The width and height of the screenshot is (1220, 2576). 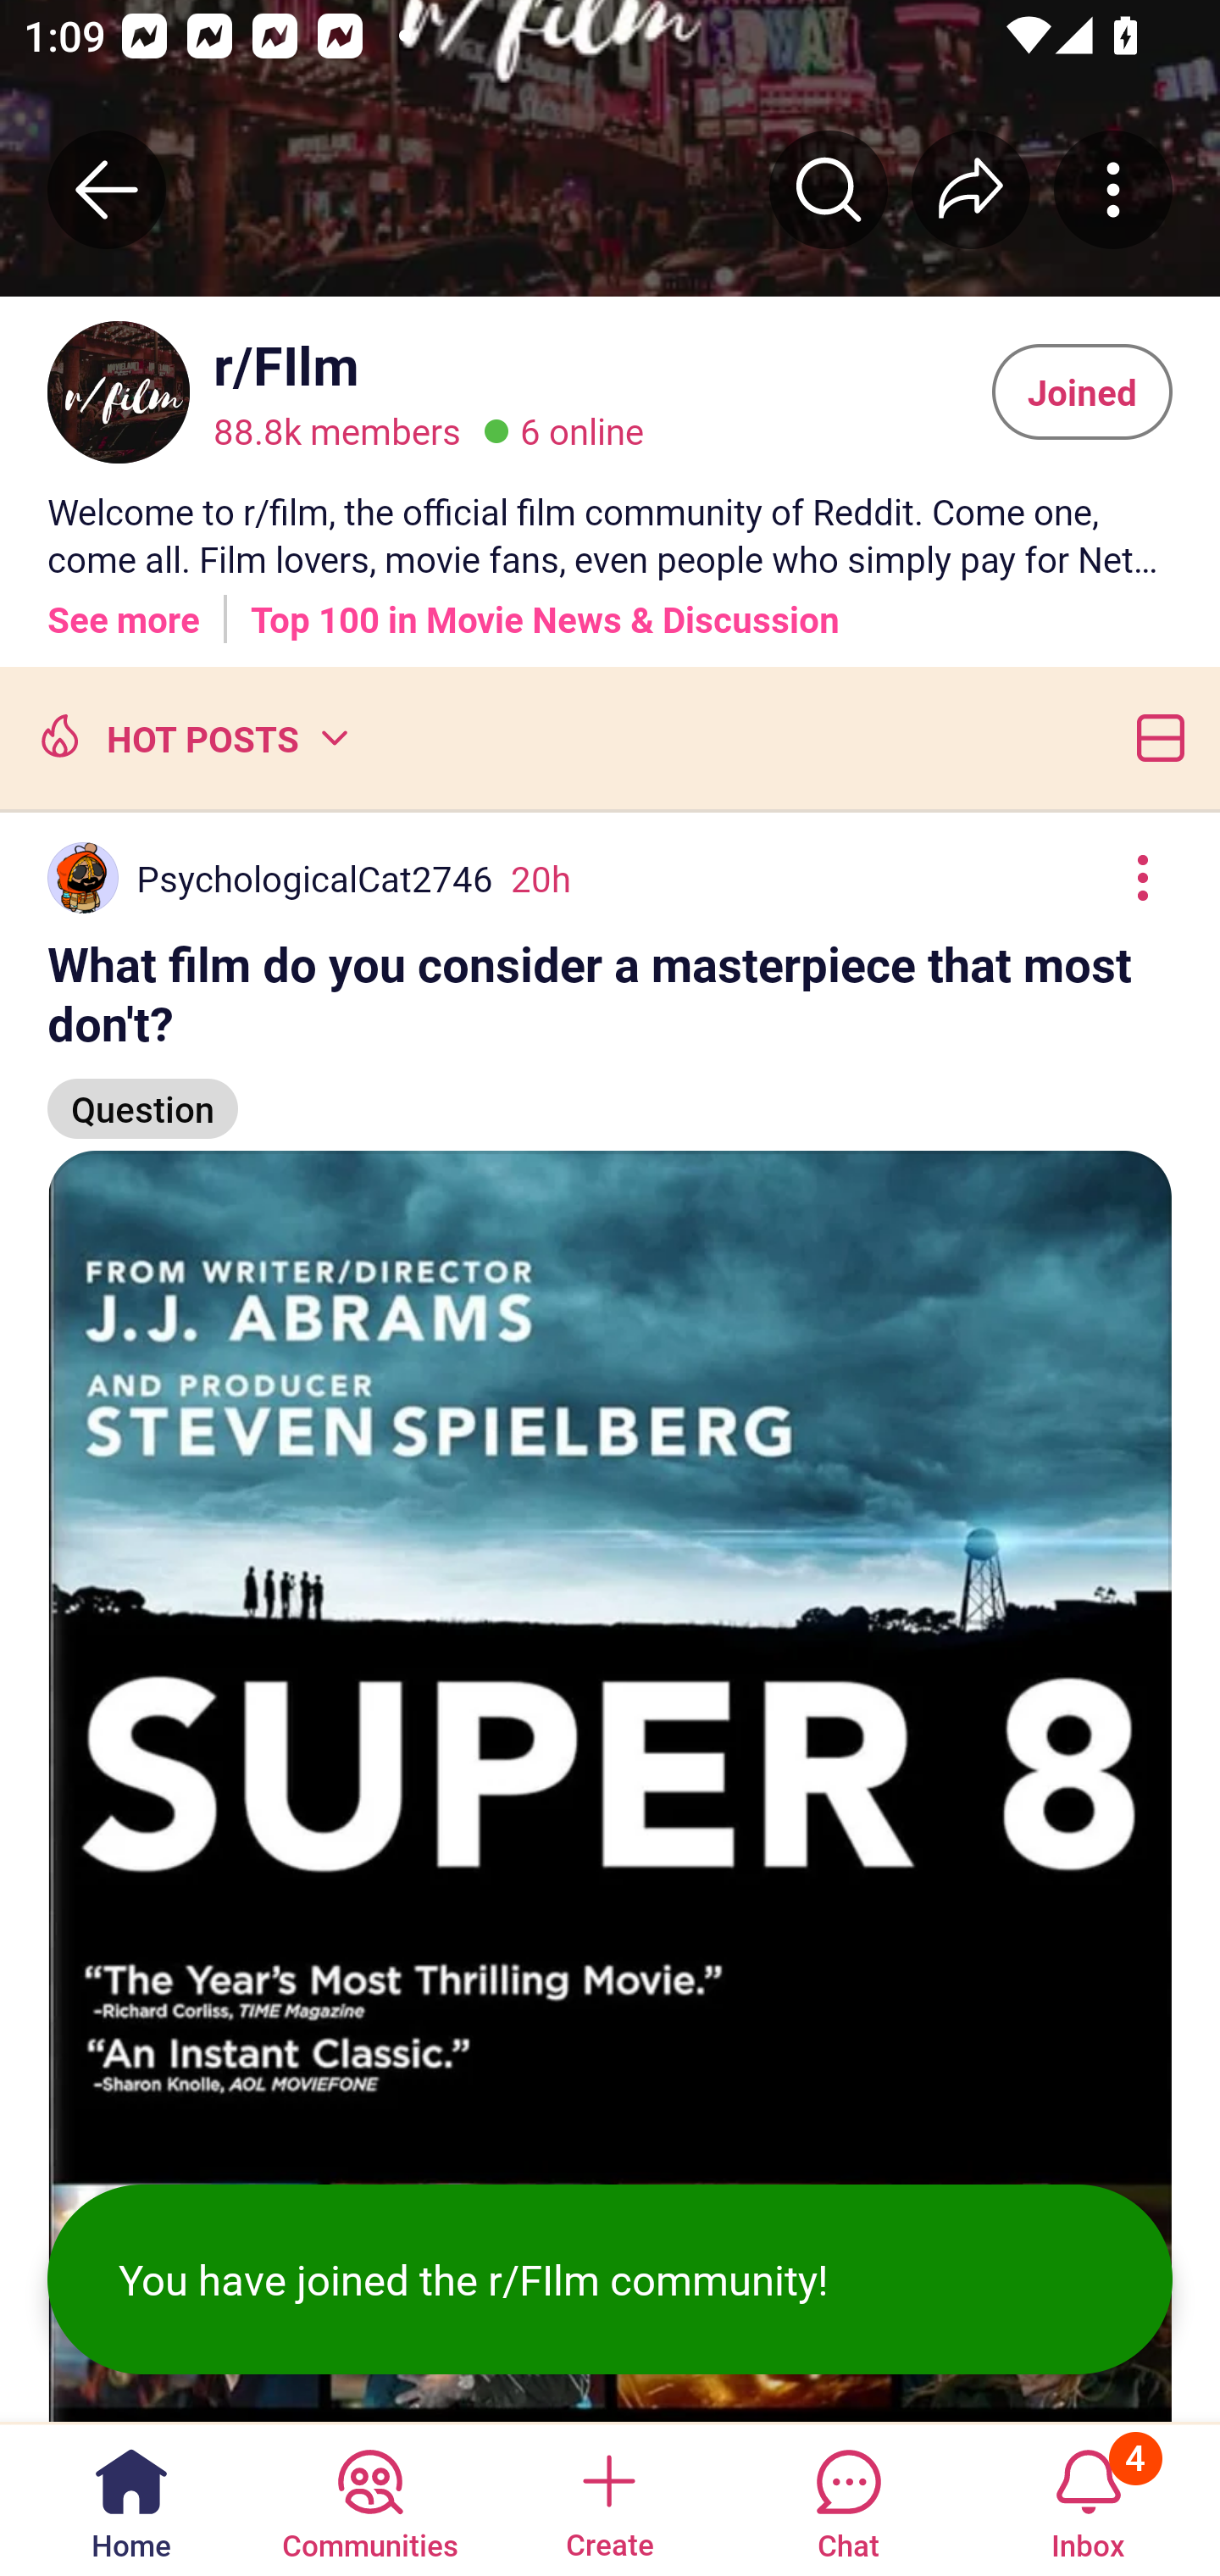 I want to click on Card, so click(x=1154, y=737).